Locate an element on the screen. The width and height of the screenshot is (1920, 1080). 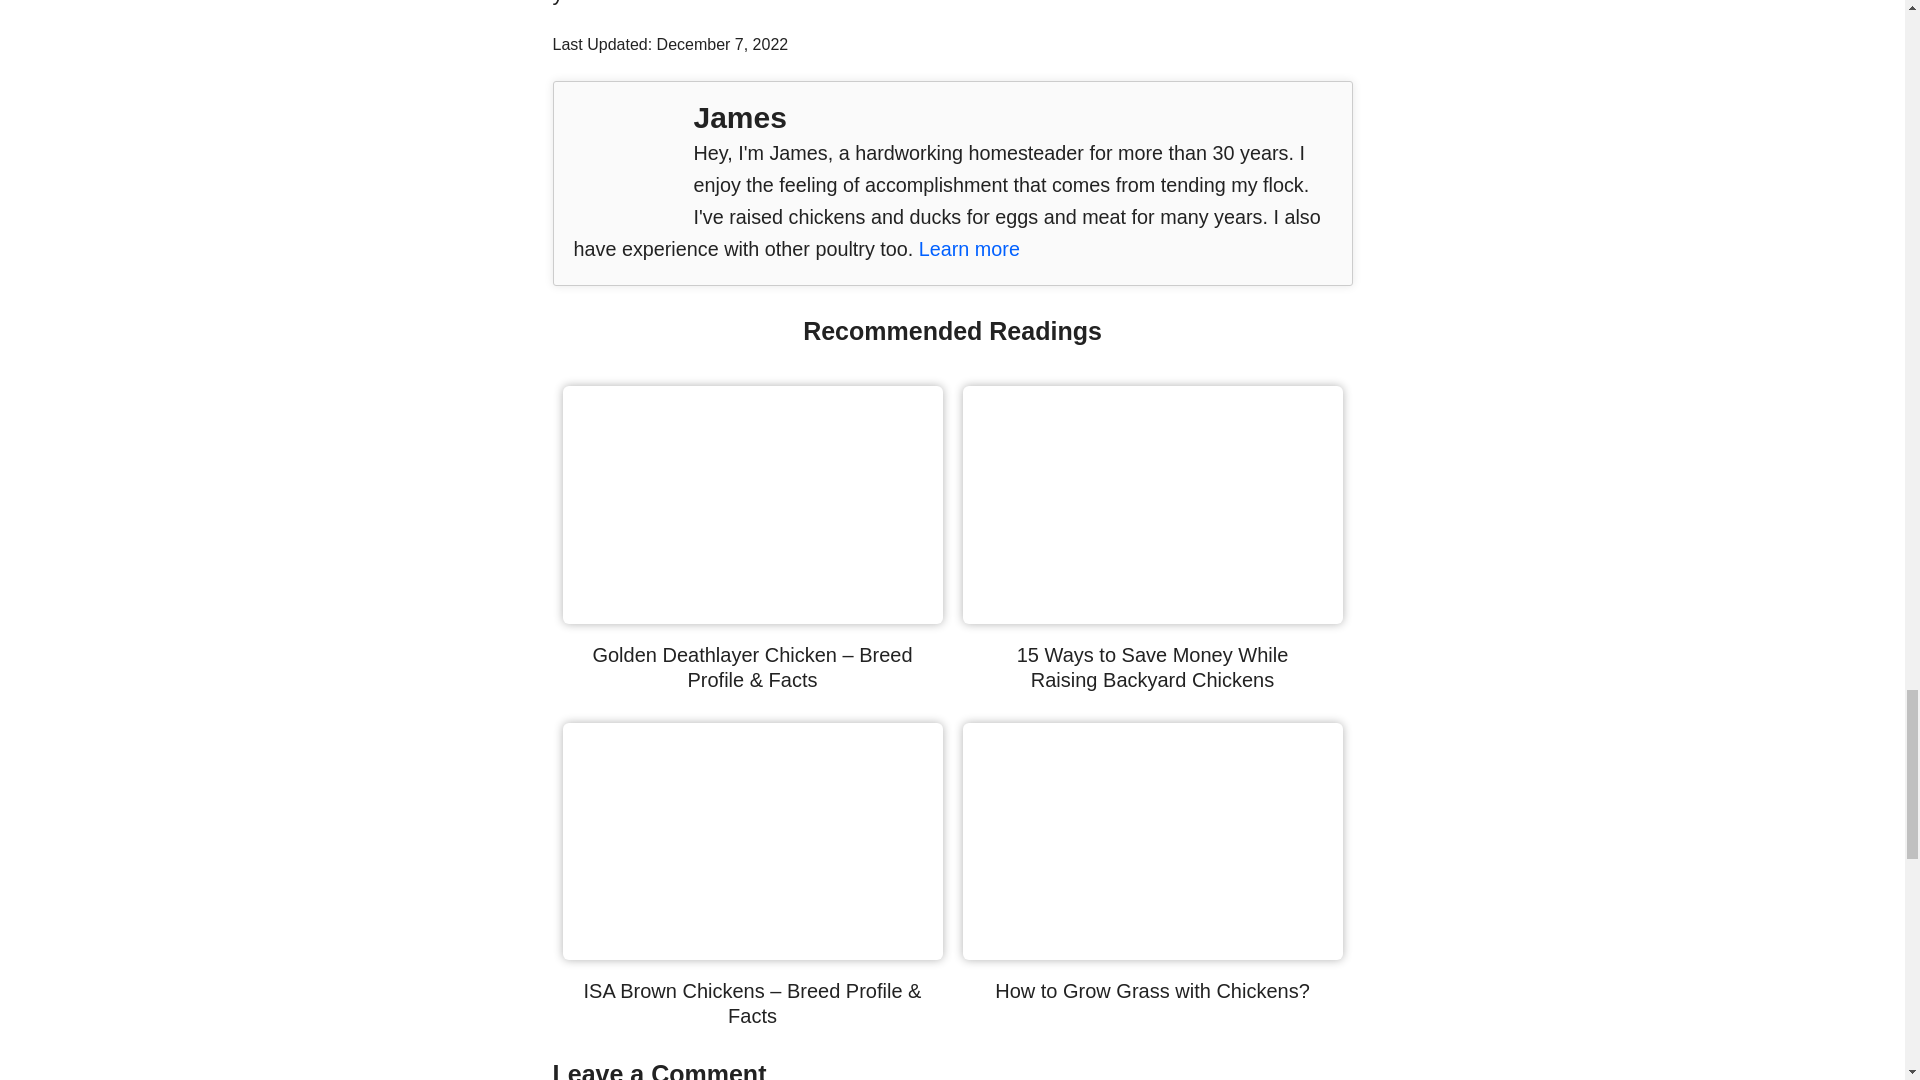
15 Ways to Save Money While Raising Backyard Chickens is located at coordinates (1152, 616).